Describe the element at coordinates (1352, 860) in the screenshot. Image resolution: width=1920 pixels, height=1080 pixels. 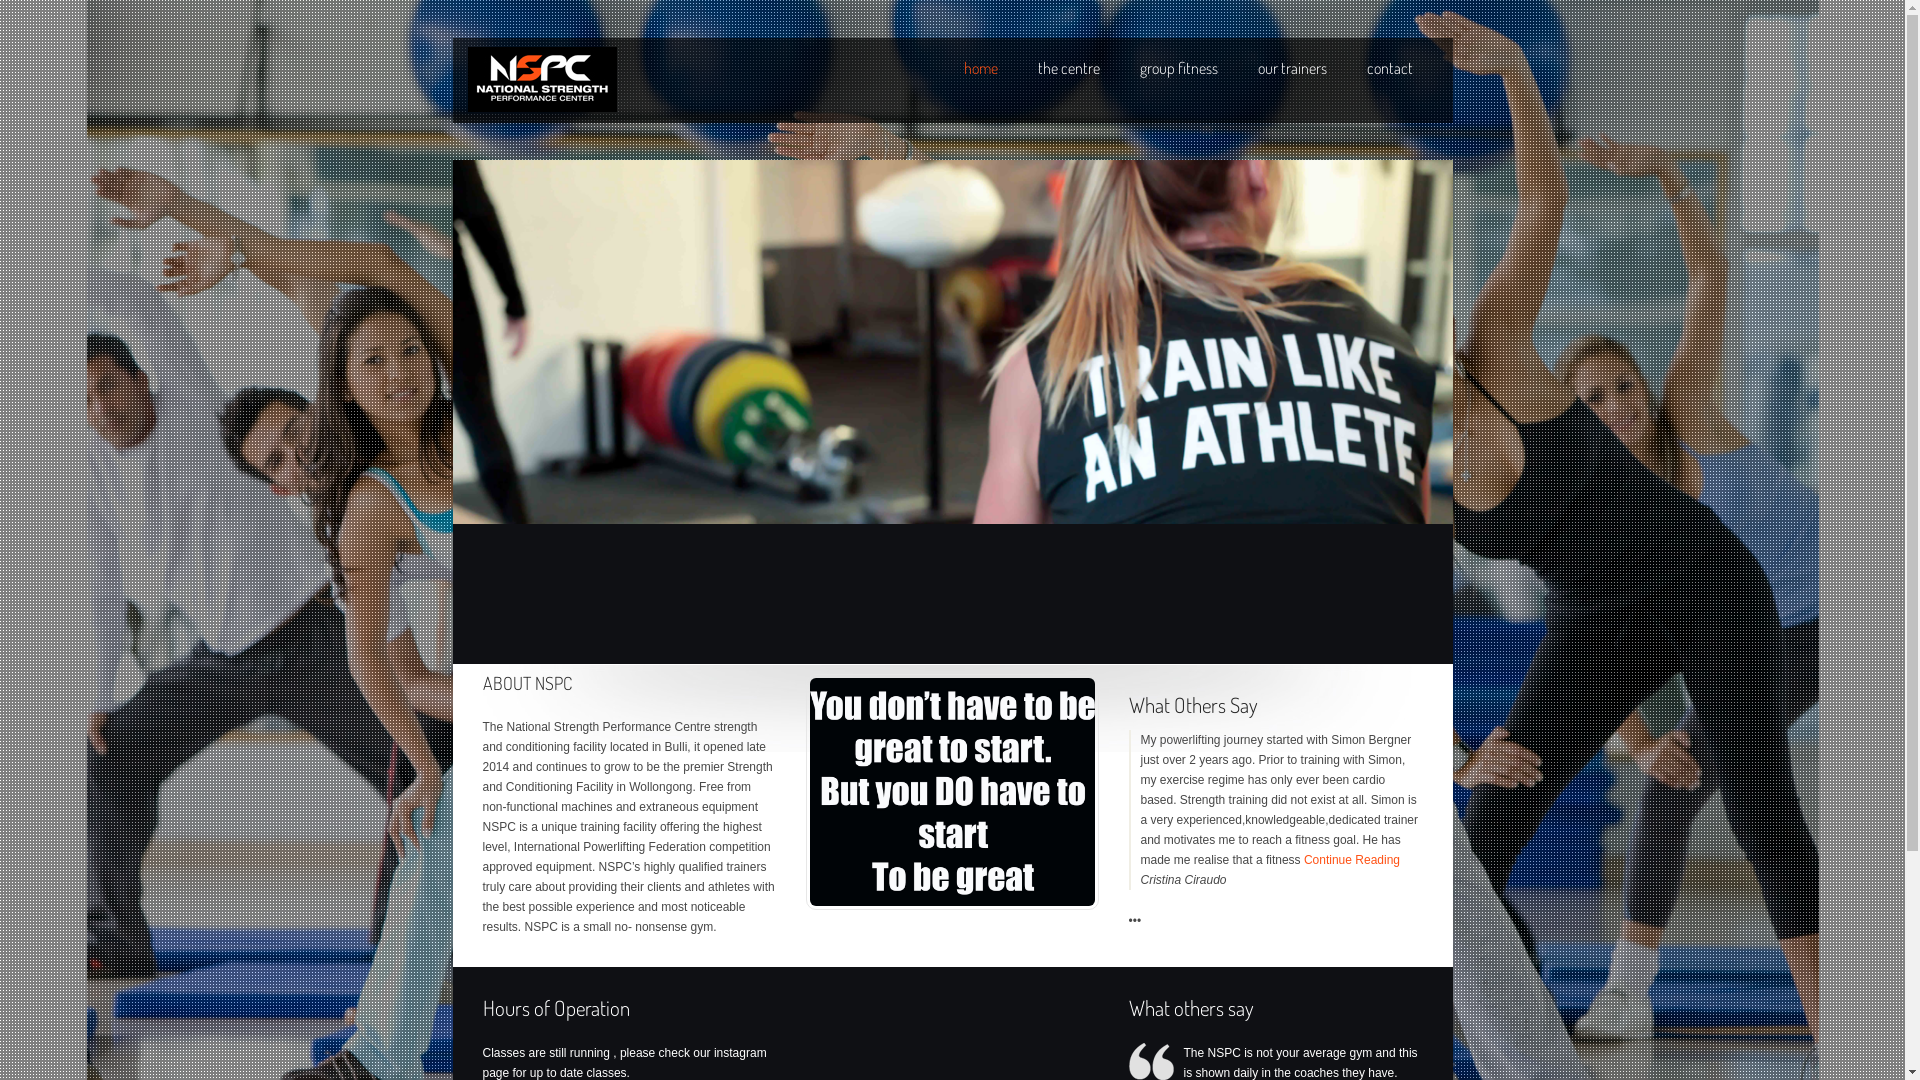
I see `Continue Reading` at that location.